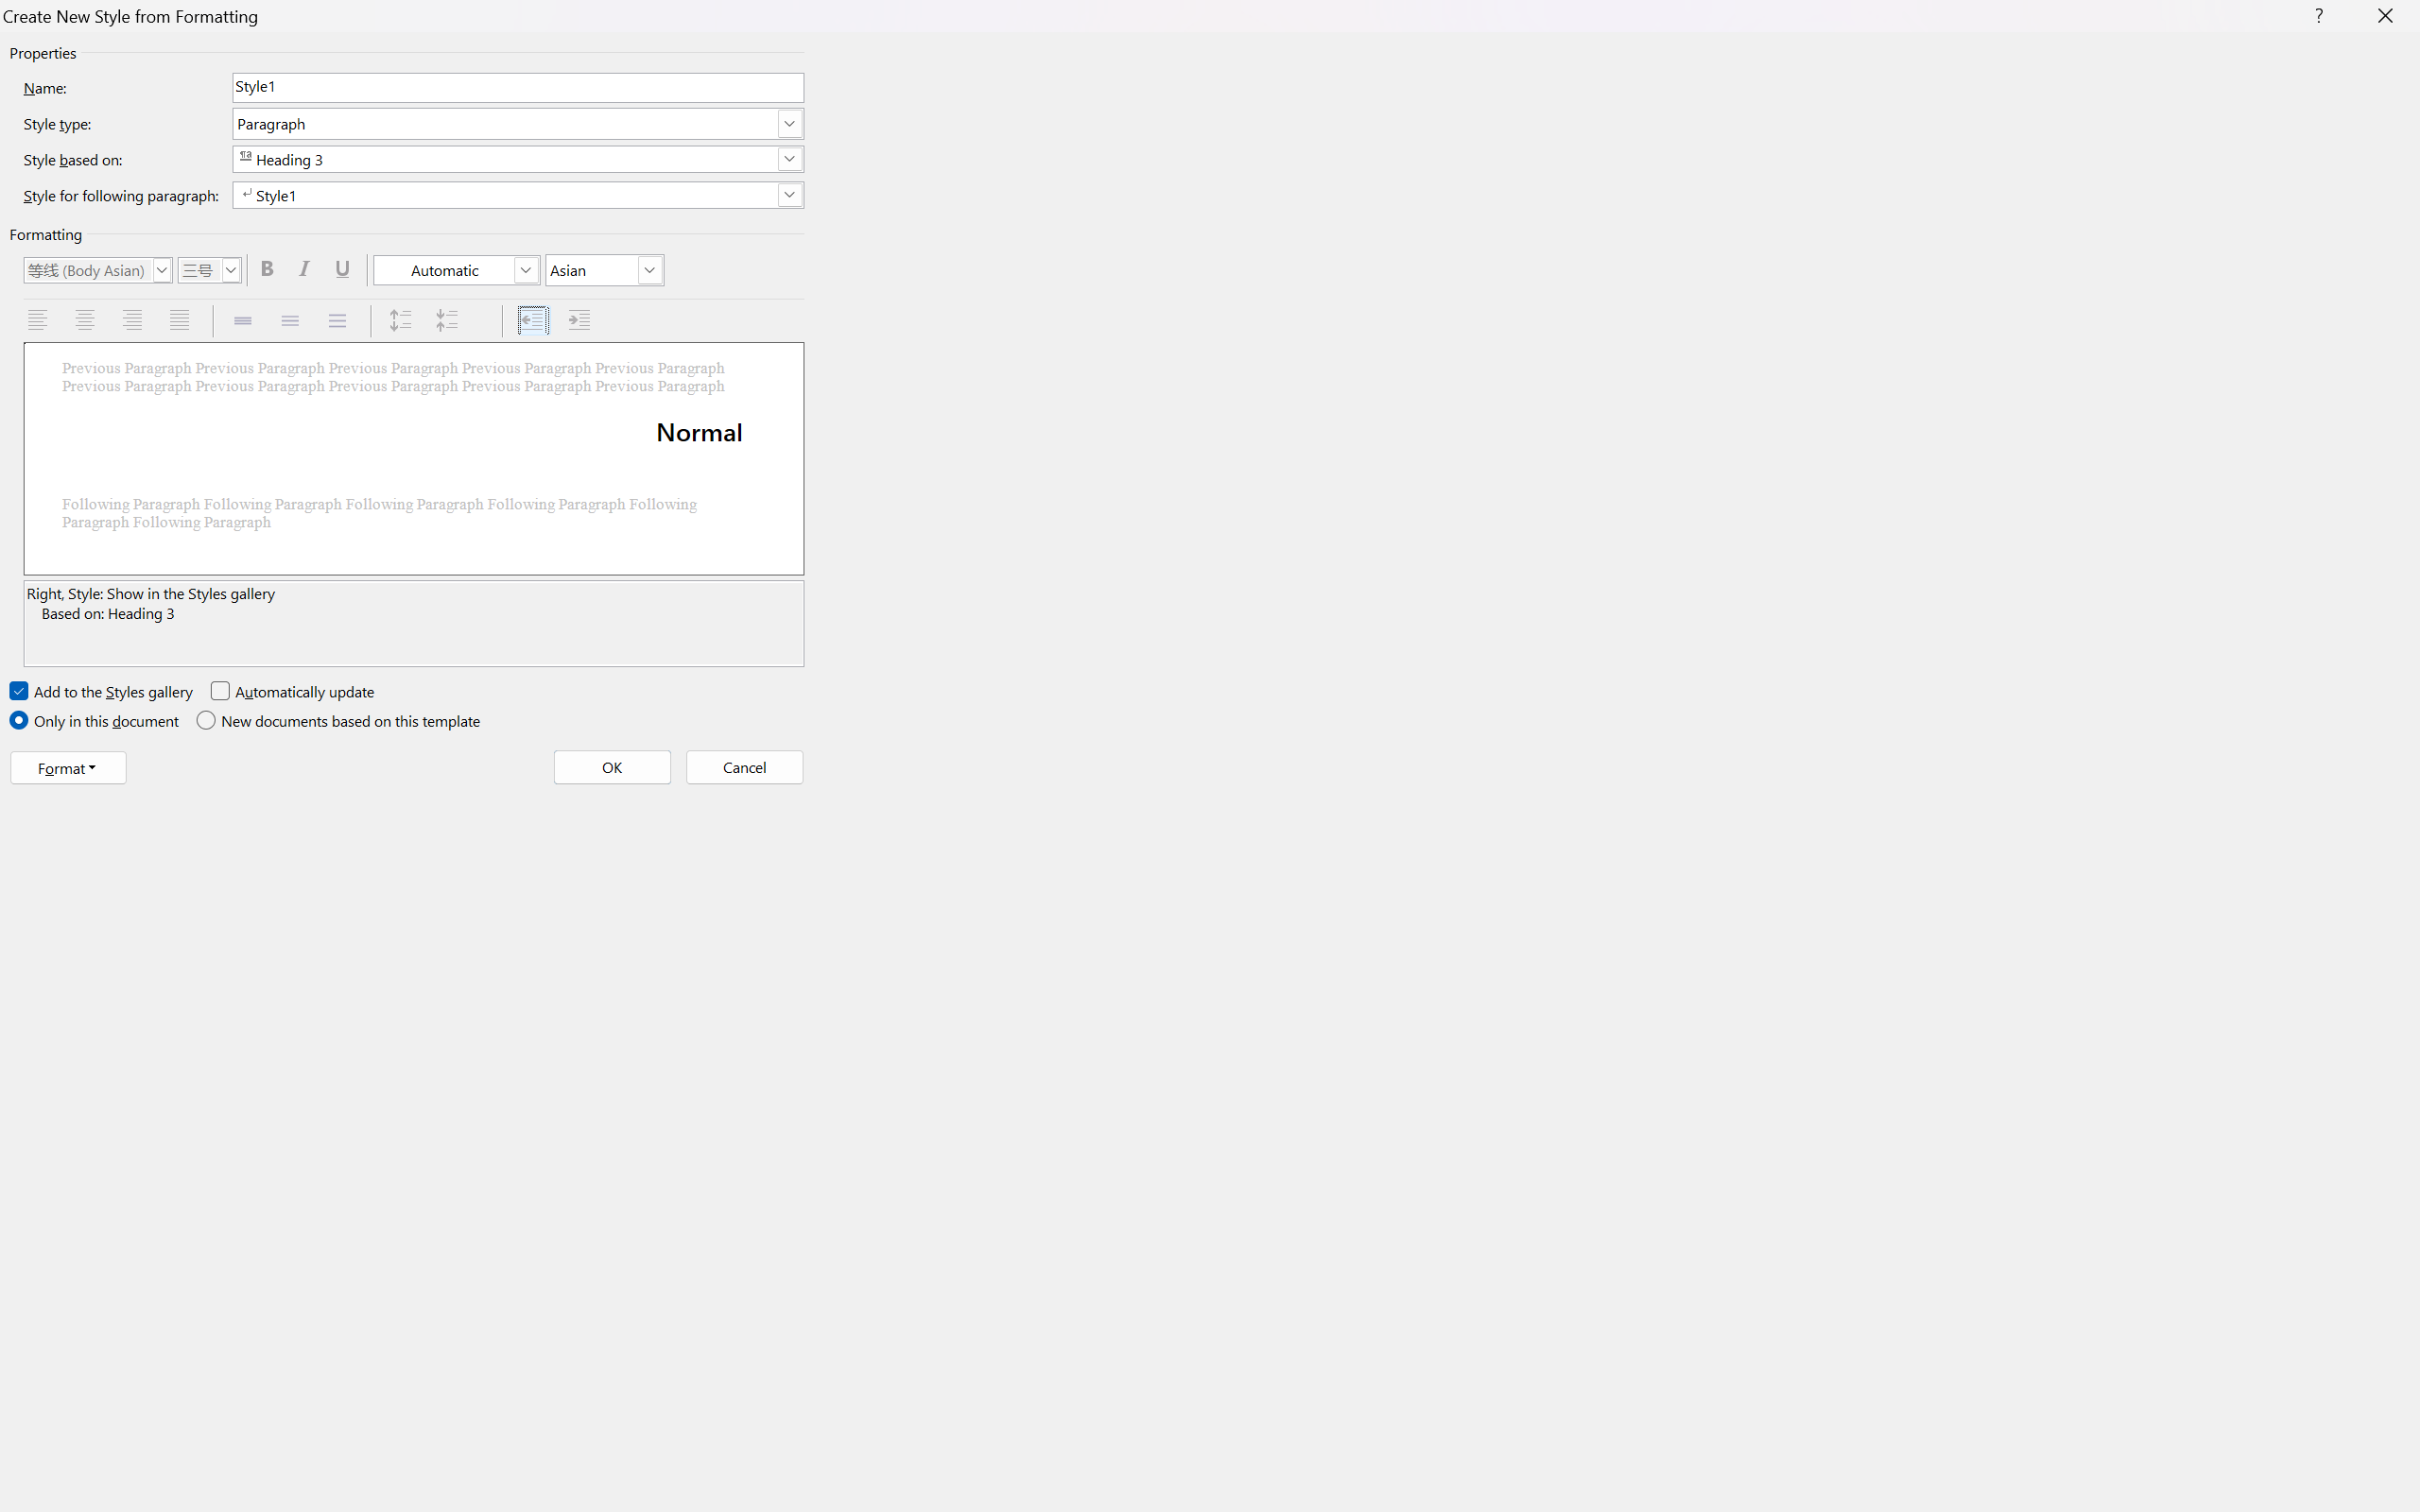  I want to click on Align Right, so click(134, 320).